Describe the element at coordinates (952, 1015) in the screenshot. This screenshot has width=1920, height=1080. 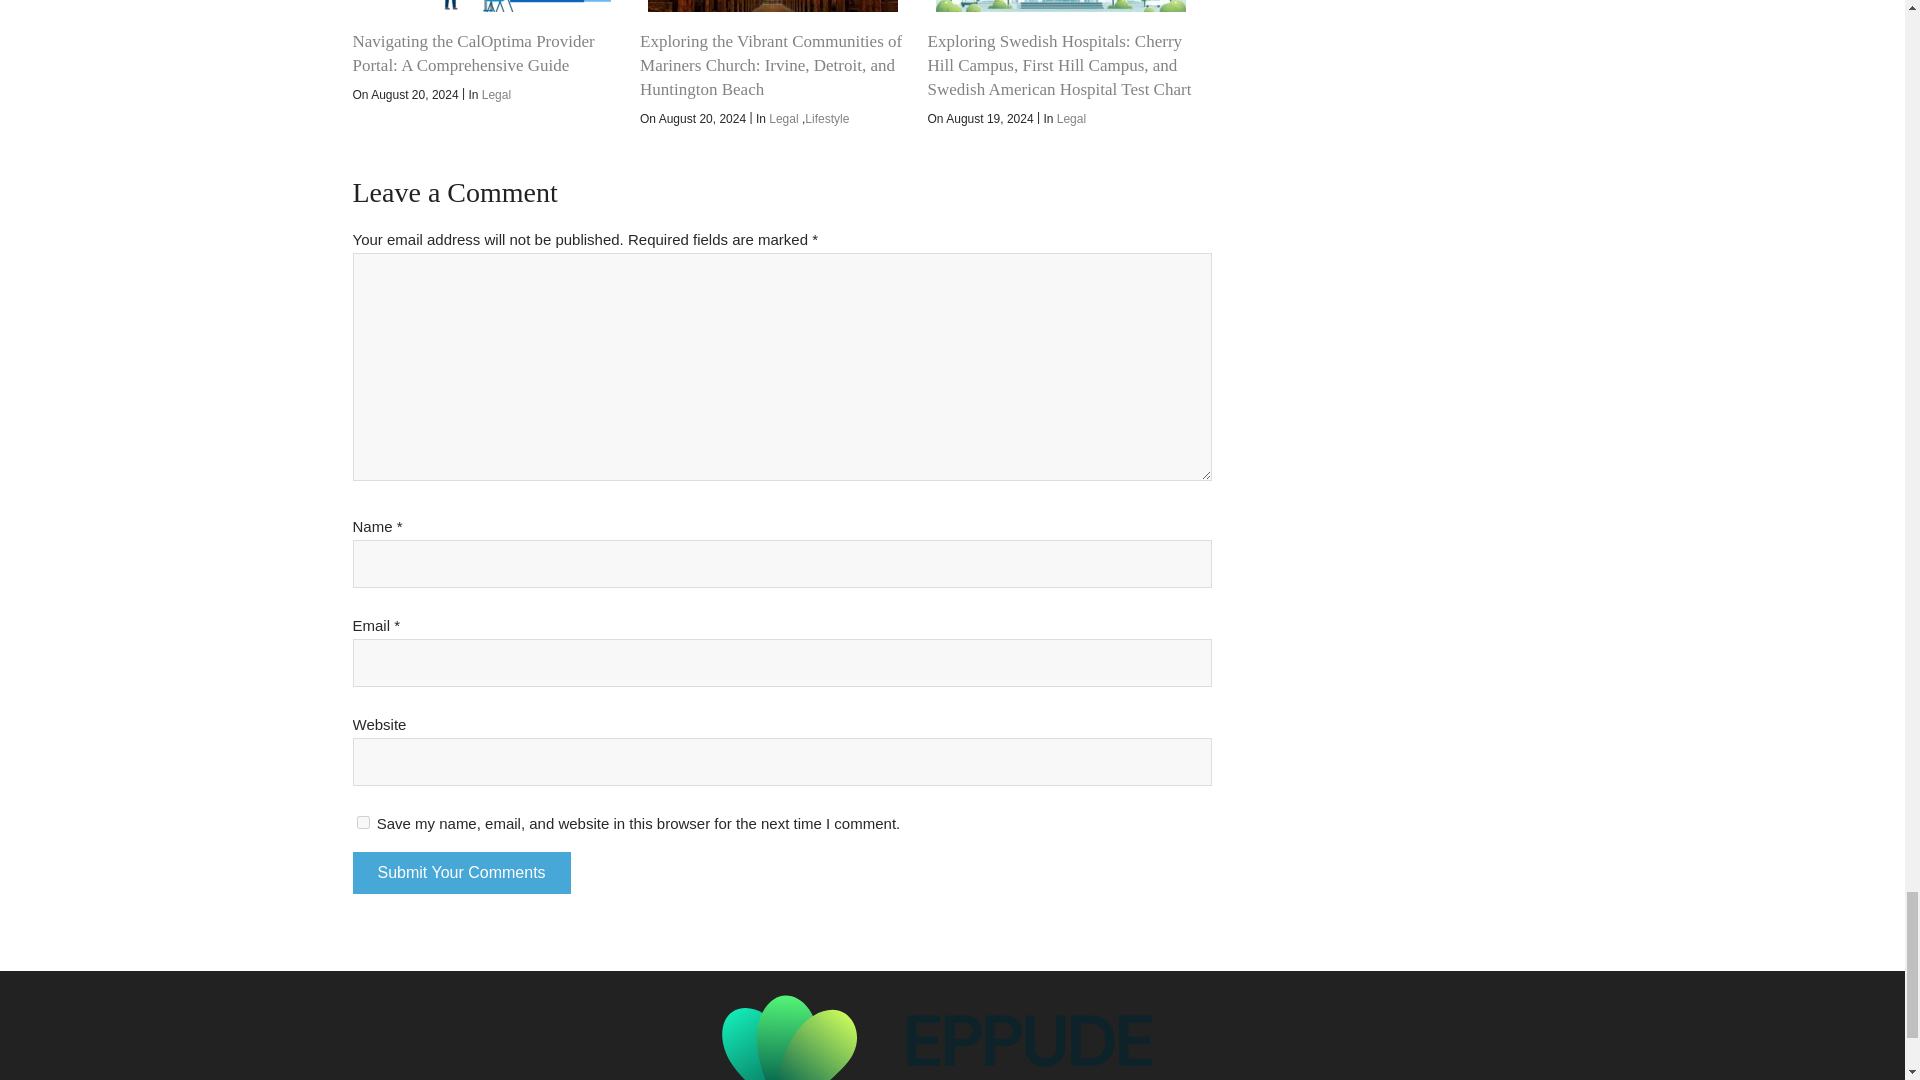
I see `Eppude` at that location.